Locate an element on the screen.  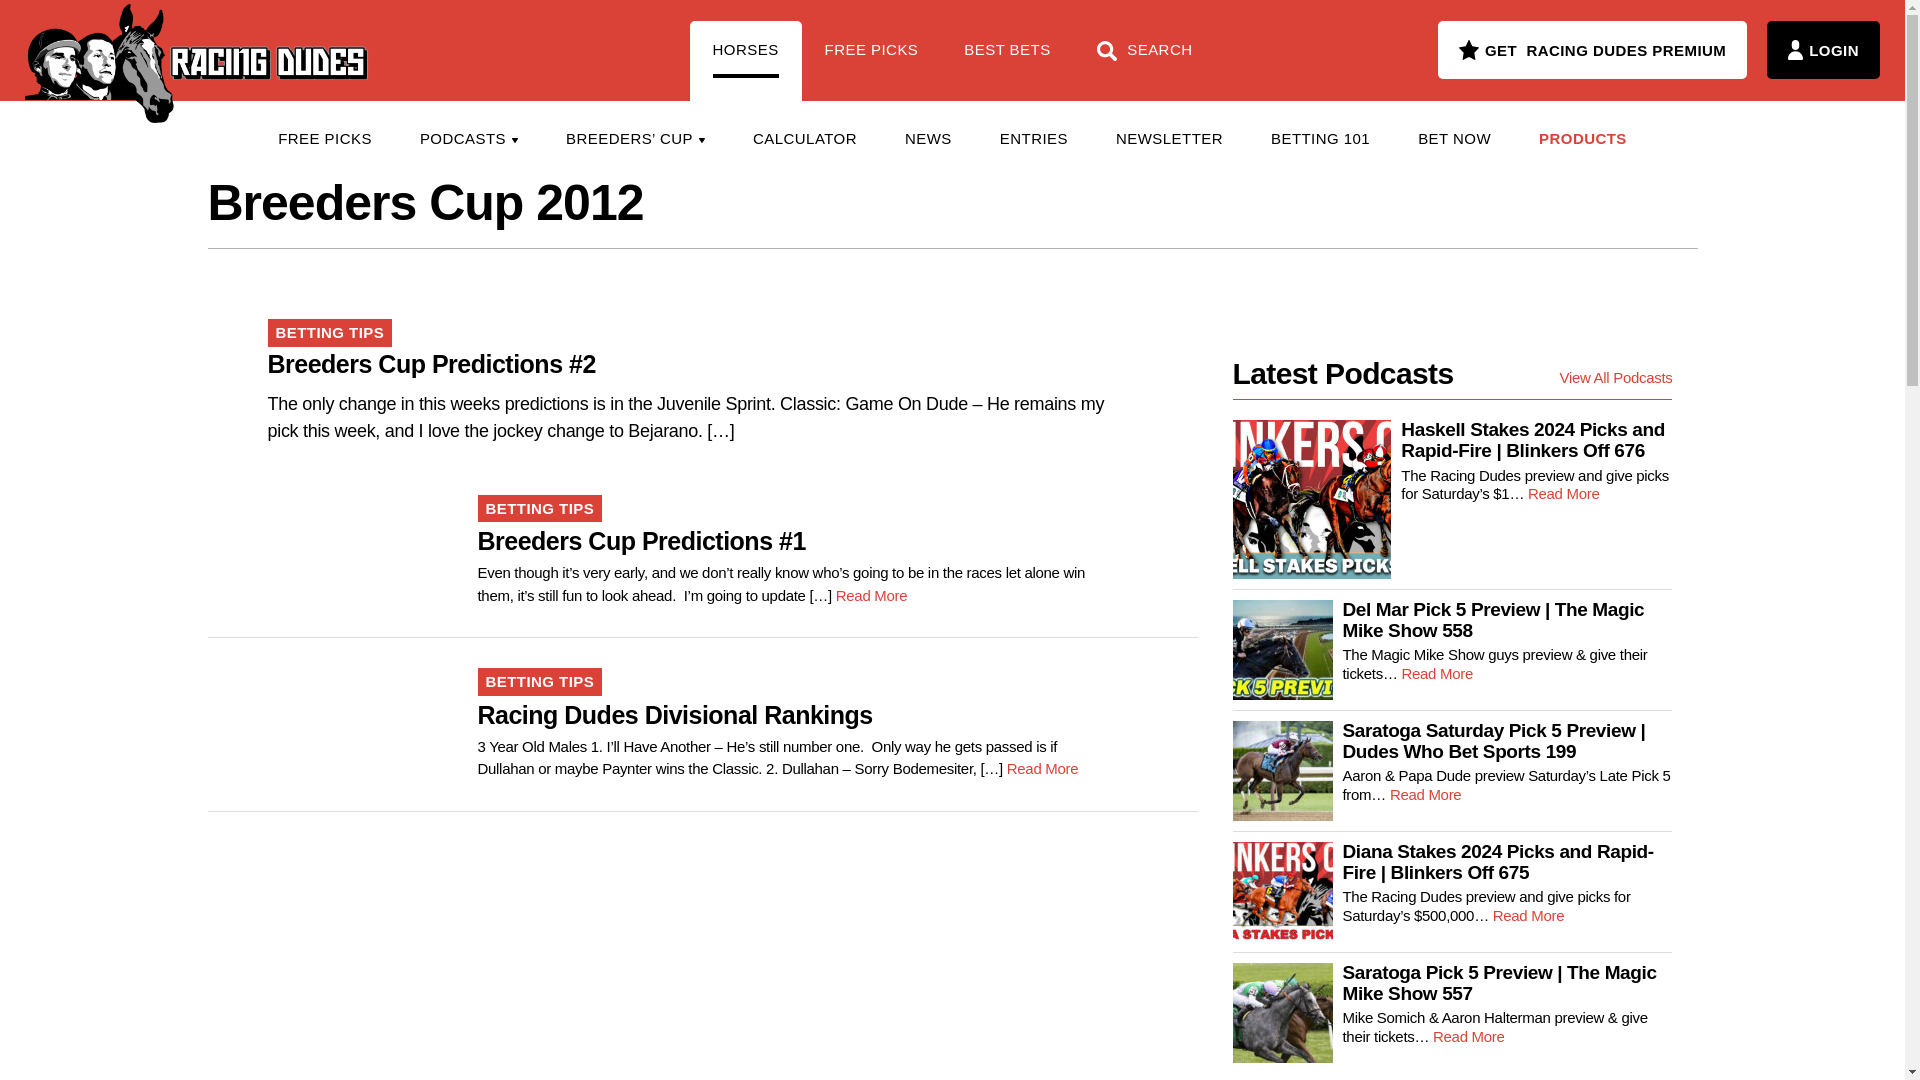
FREE PICKS is located at coordinates (324, 139).